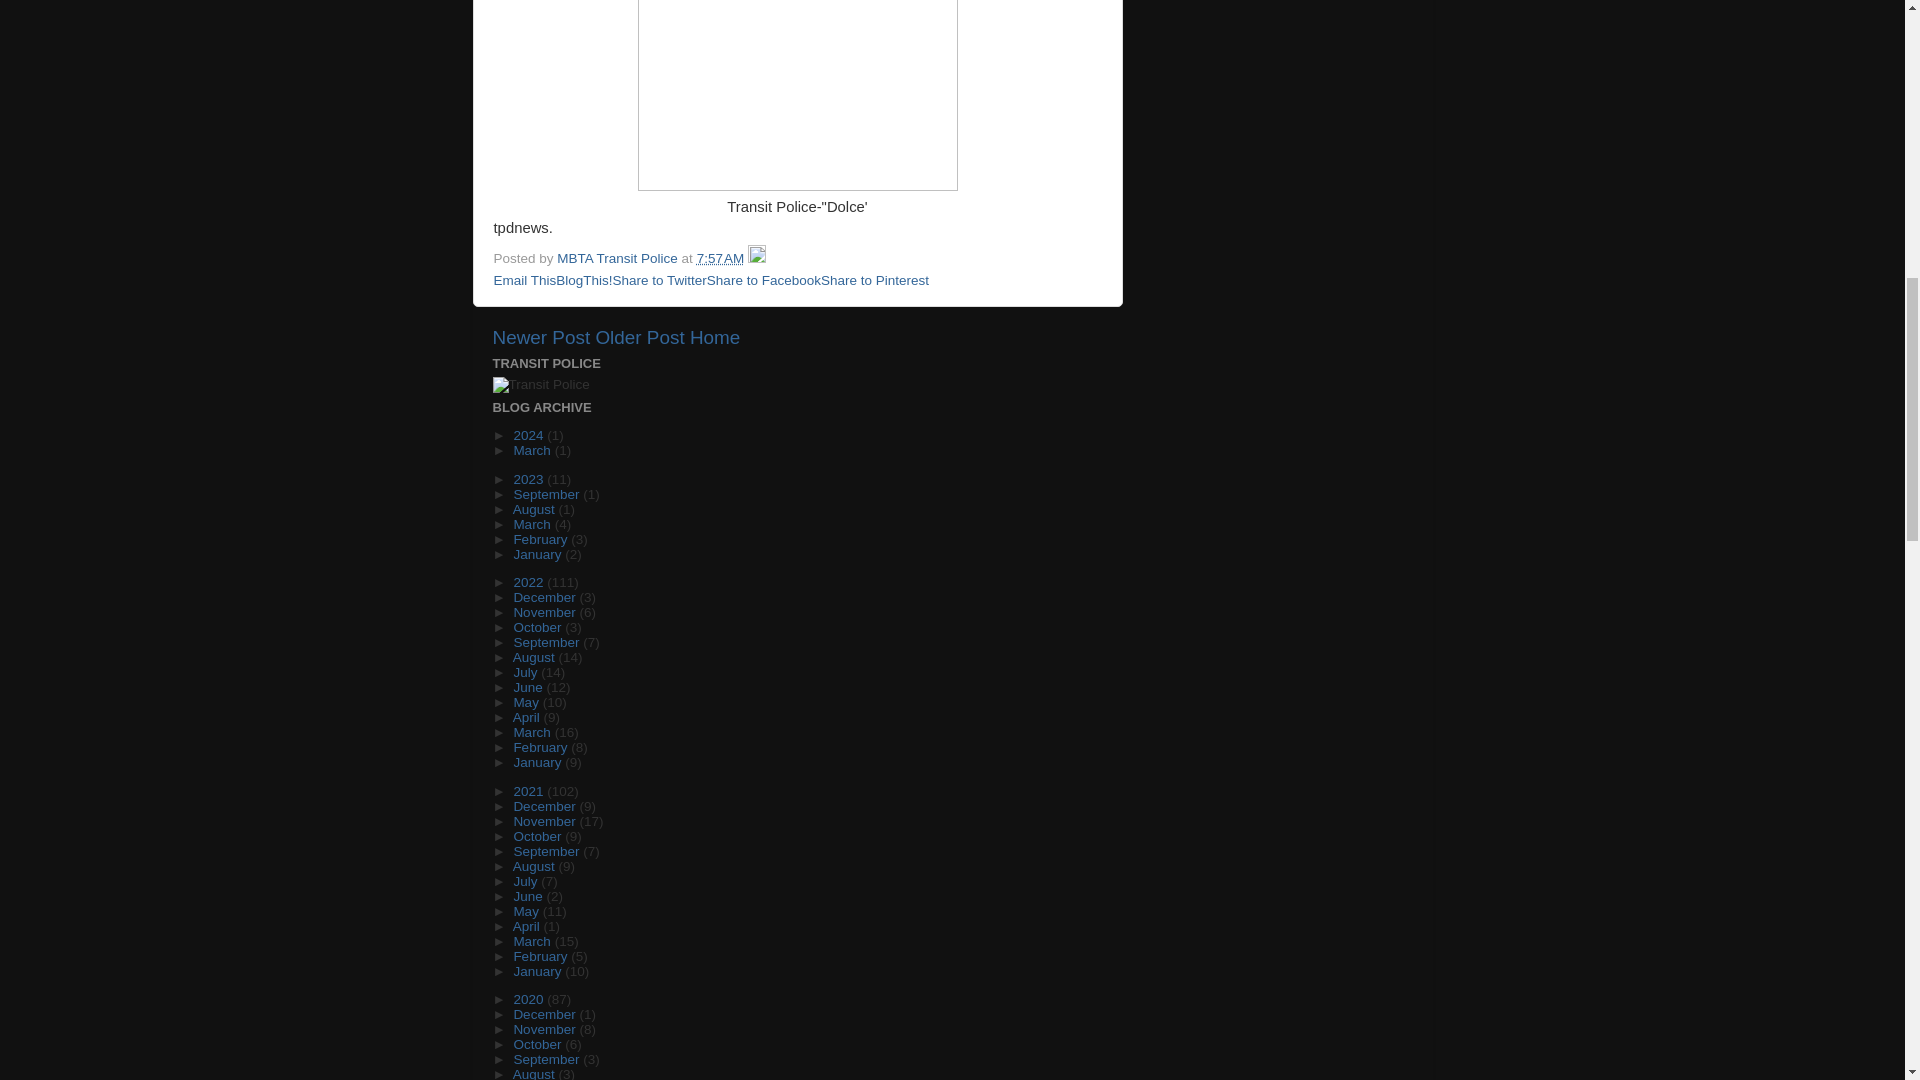 This screenshot has height=1080, width=1920. I want to click on BlogThis!, so click(584, 280).